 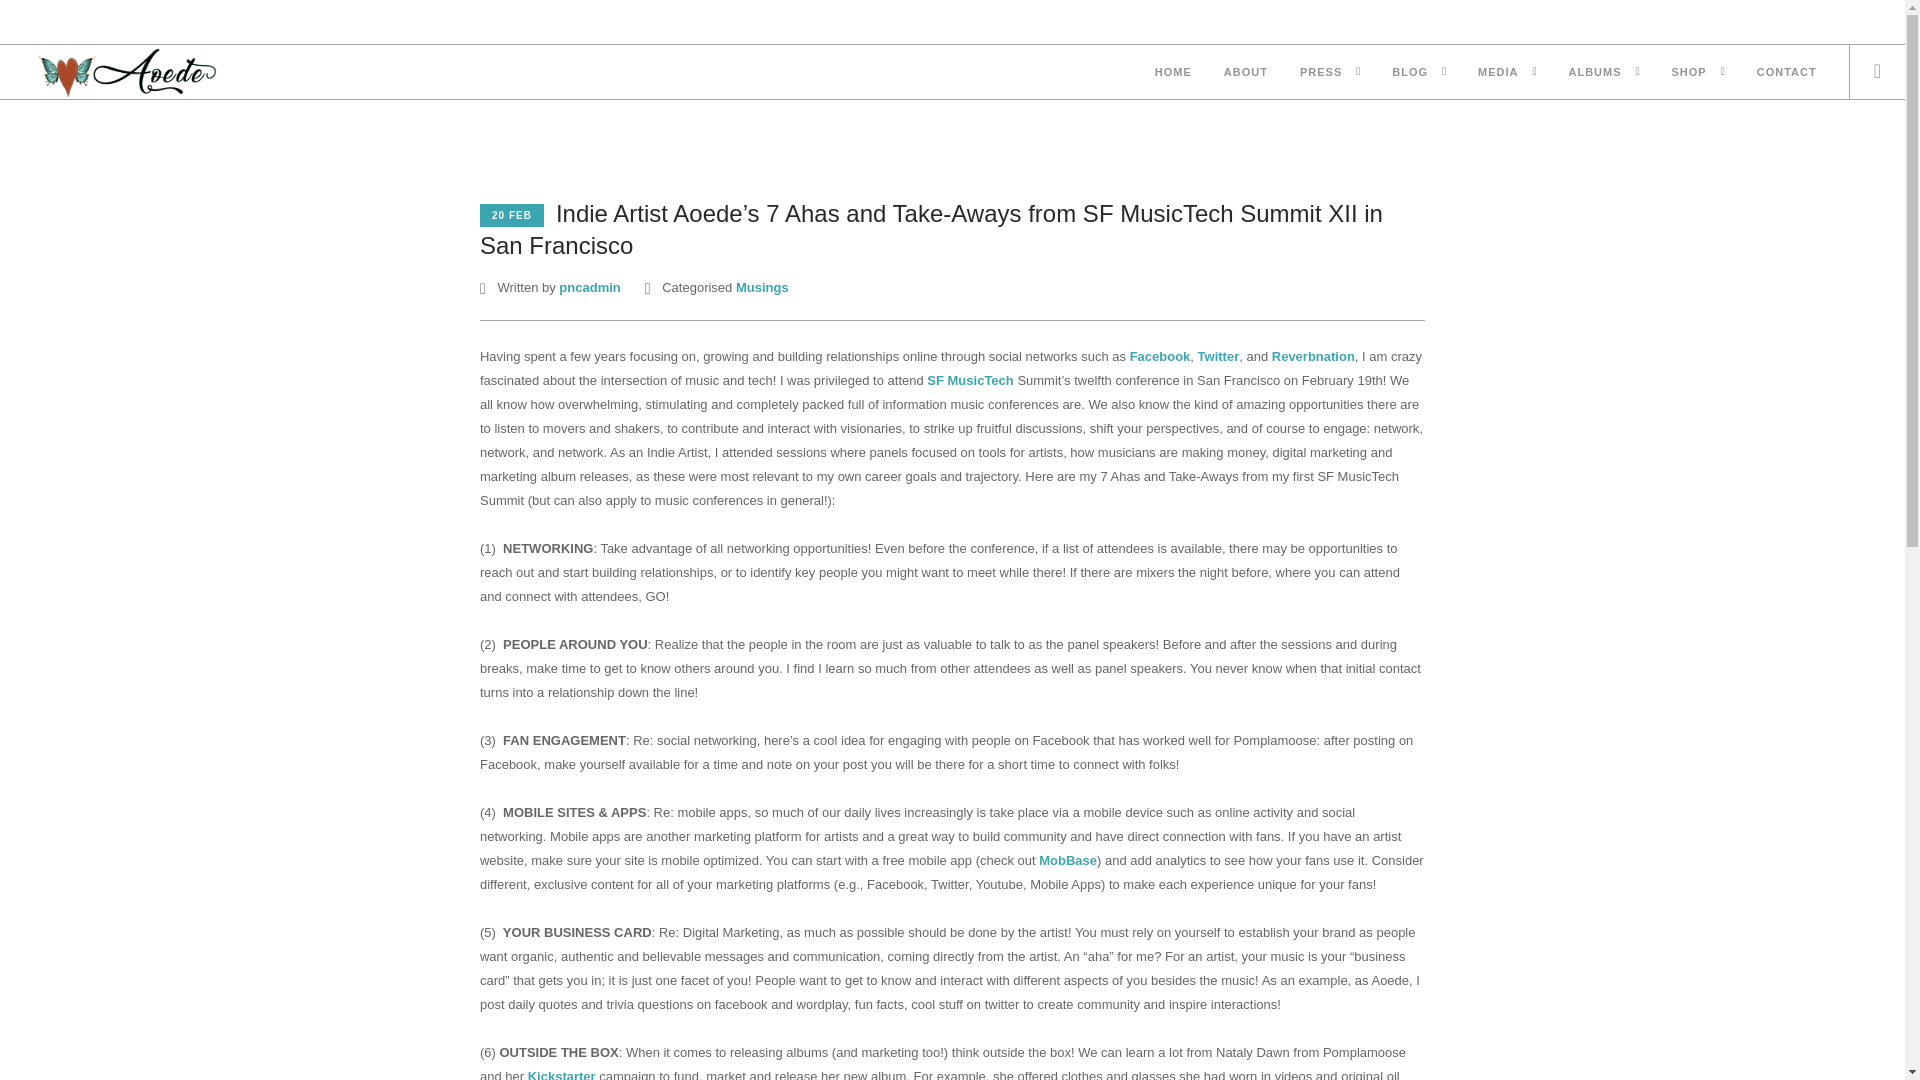 I want to click on SF MusicTech, so click(x=970, y=380).